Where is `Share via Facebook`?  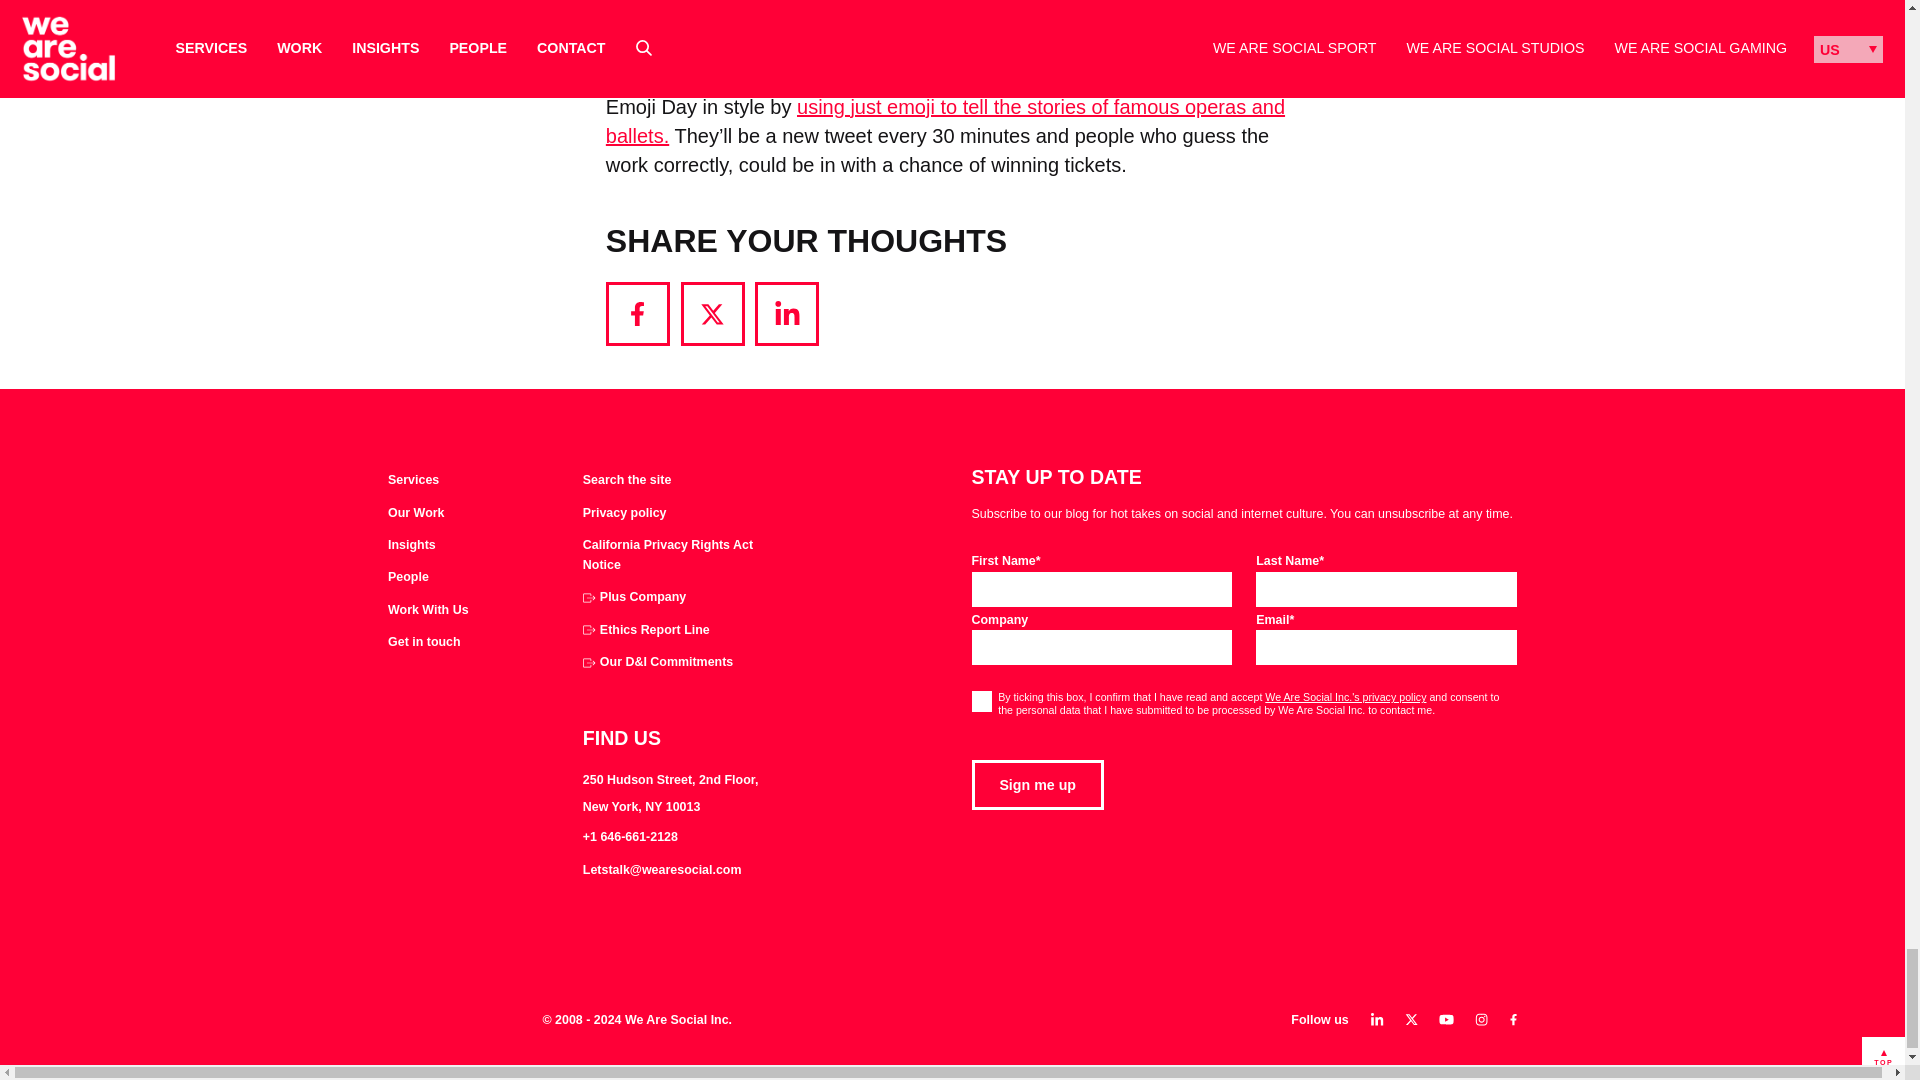
Share via Facebook is located at coordinates (638, 313).